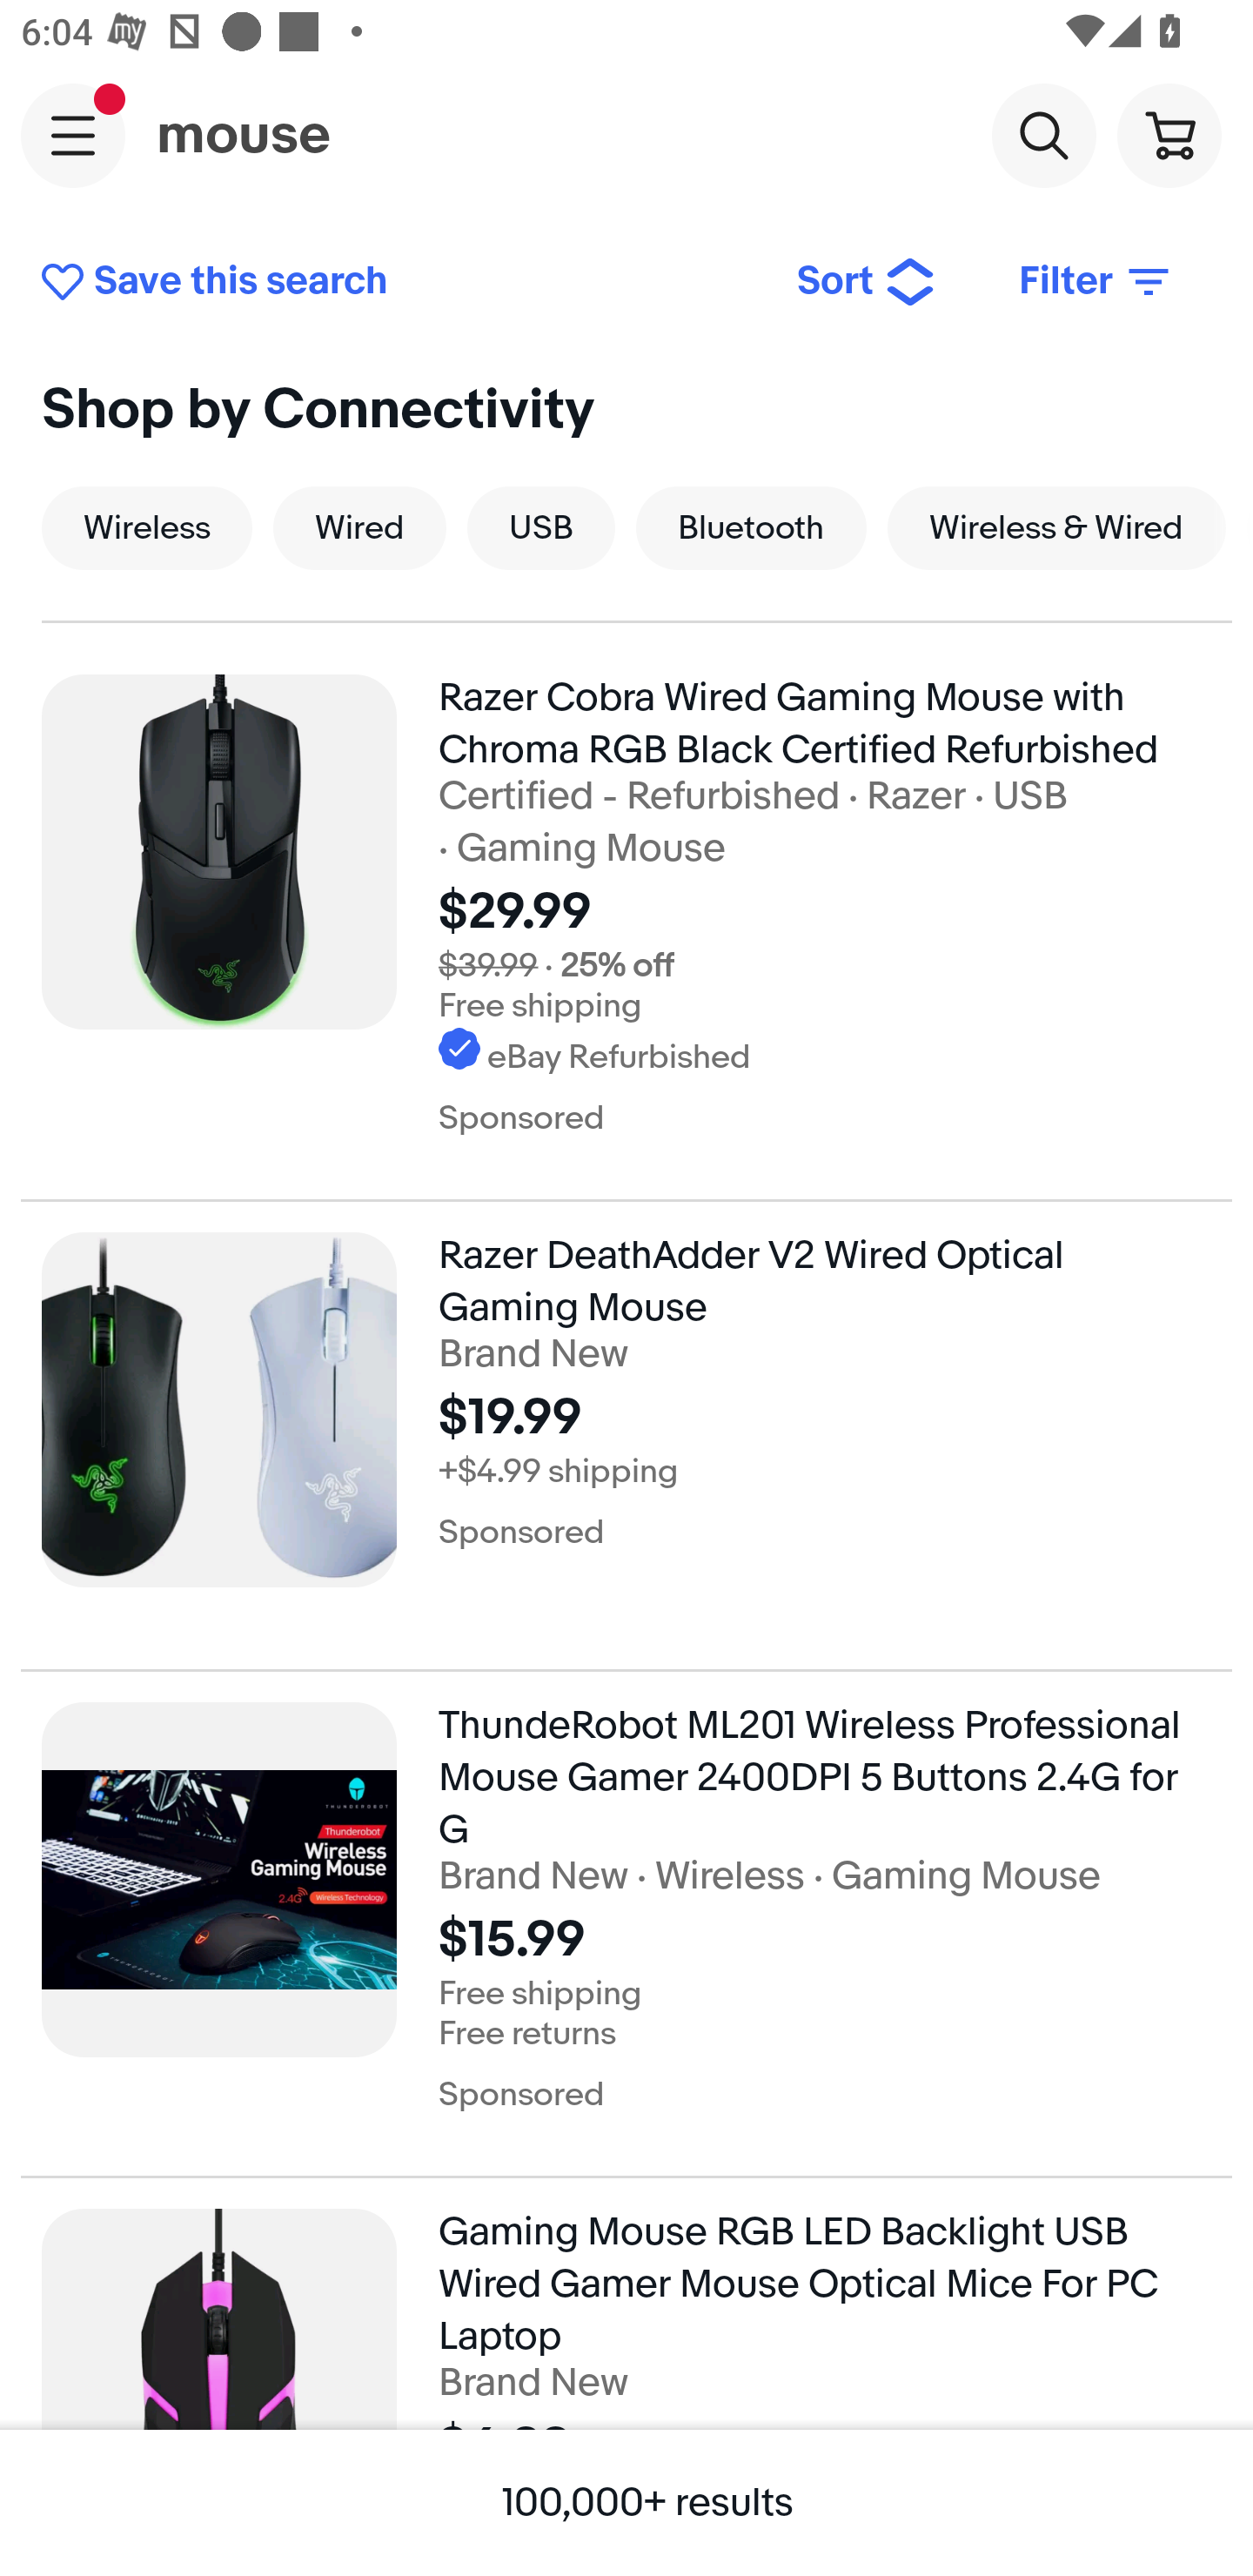 The image size is (1253, 2576). I want to click on USB USB, Connectivity, so click(541, 527).